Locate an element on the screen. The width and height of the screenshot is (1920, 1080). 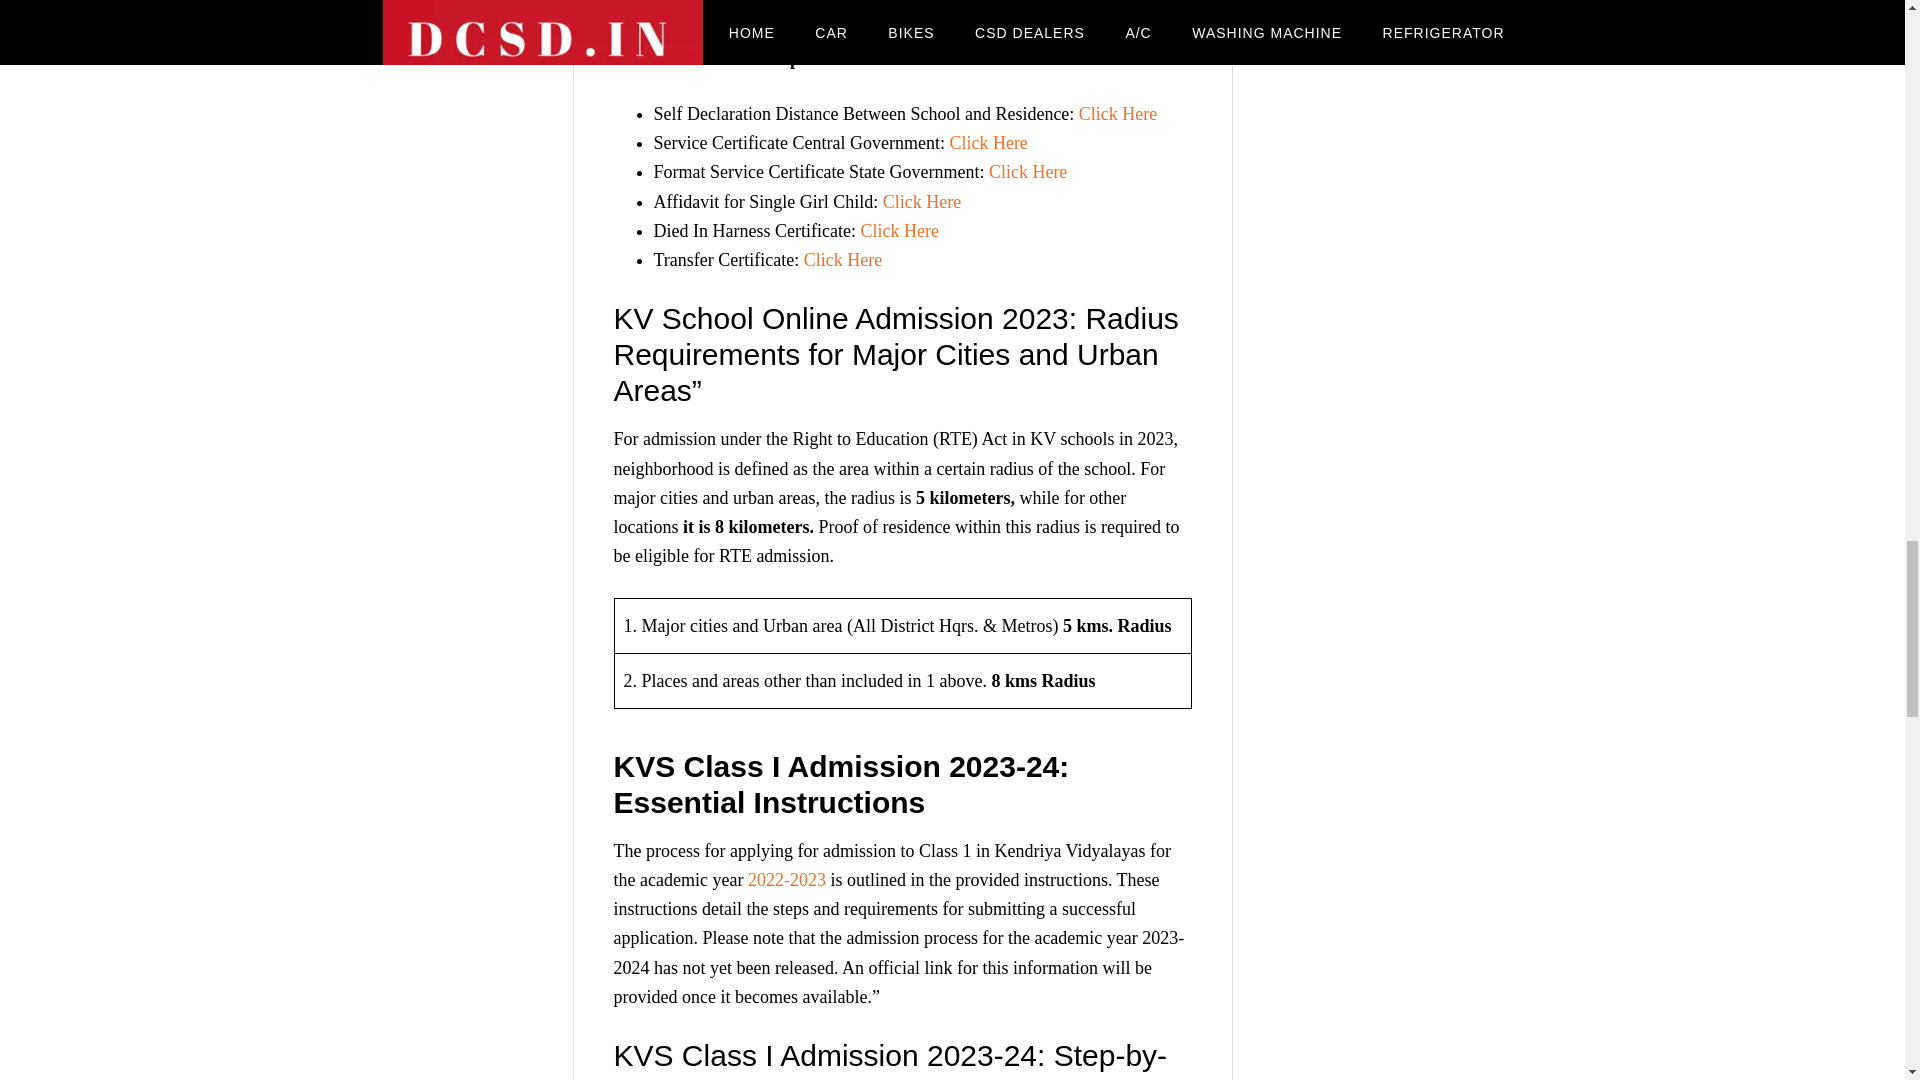
Click Here is located at coordinates (922, 202).